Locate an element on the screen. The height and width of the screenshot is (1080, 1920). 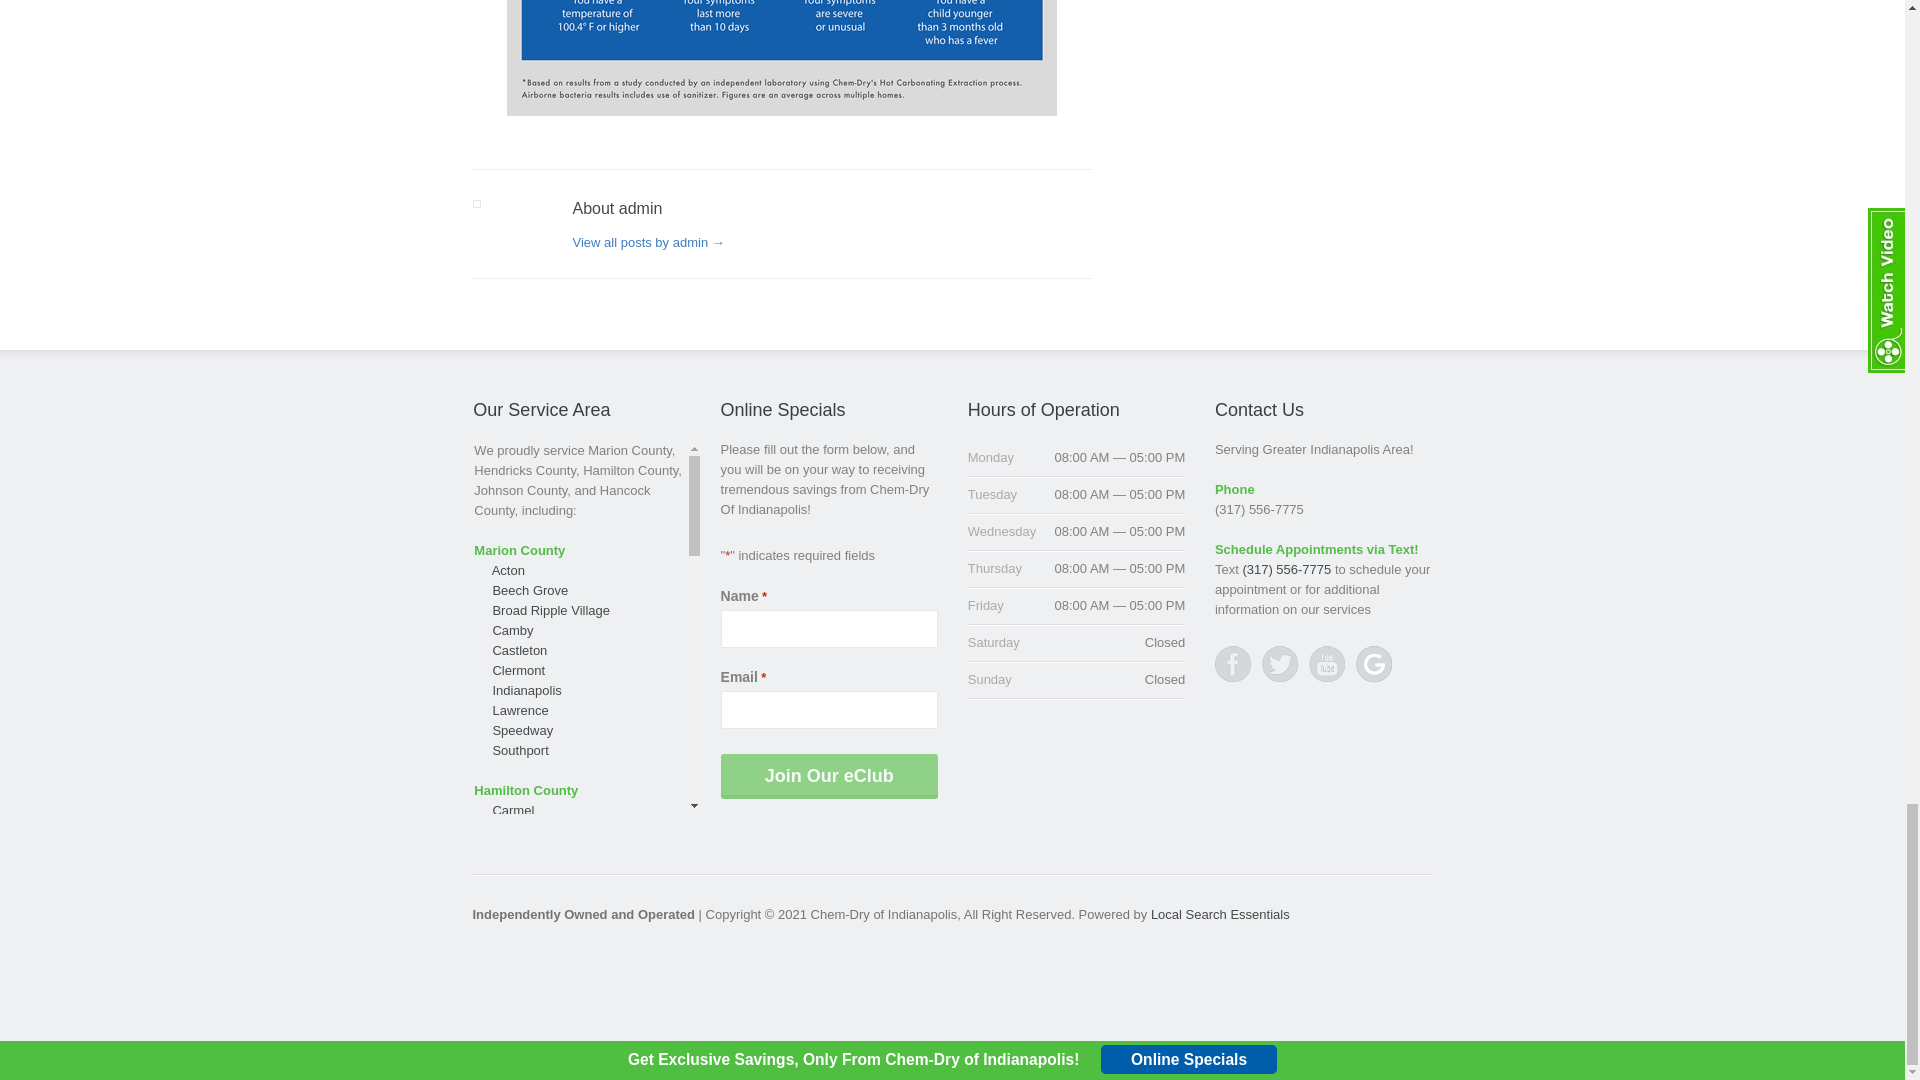
Acton is located at coordinates (508, 570).